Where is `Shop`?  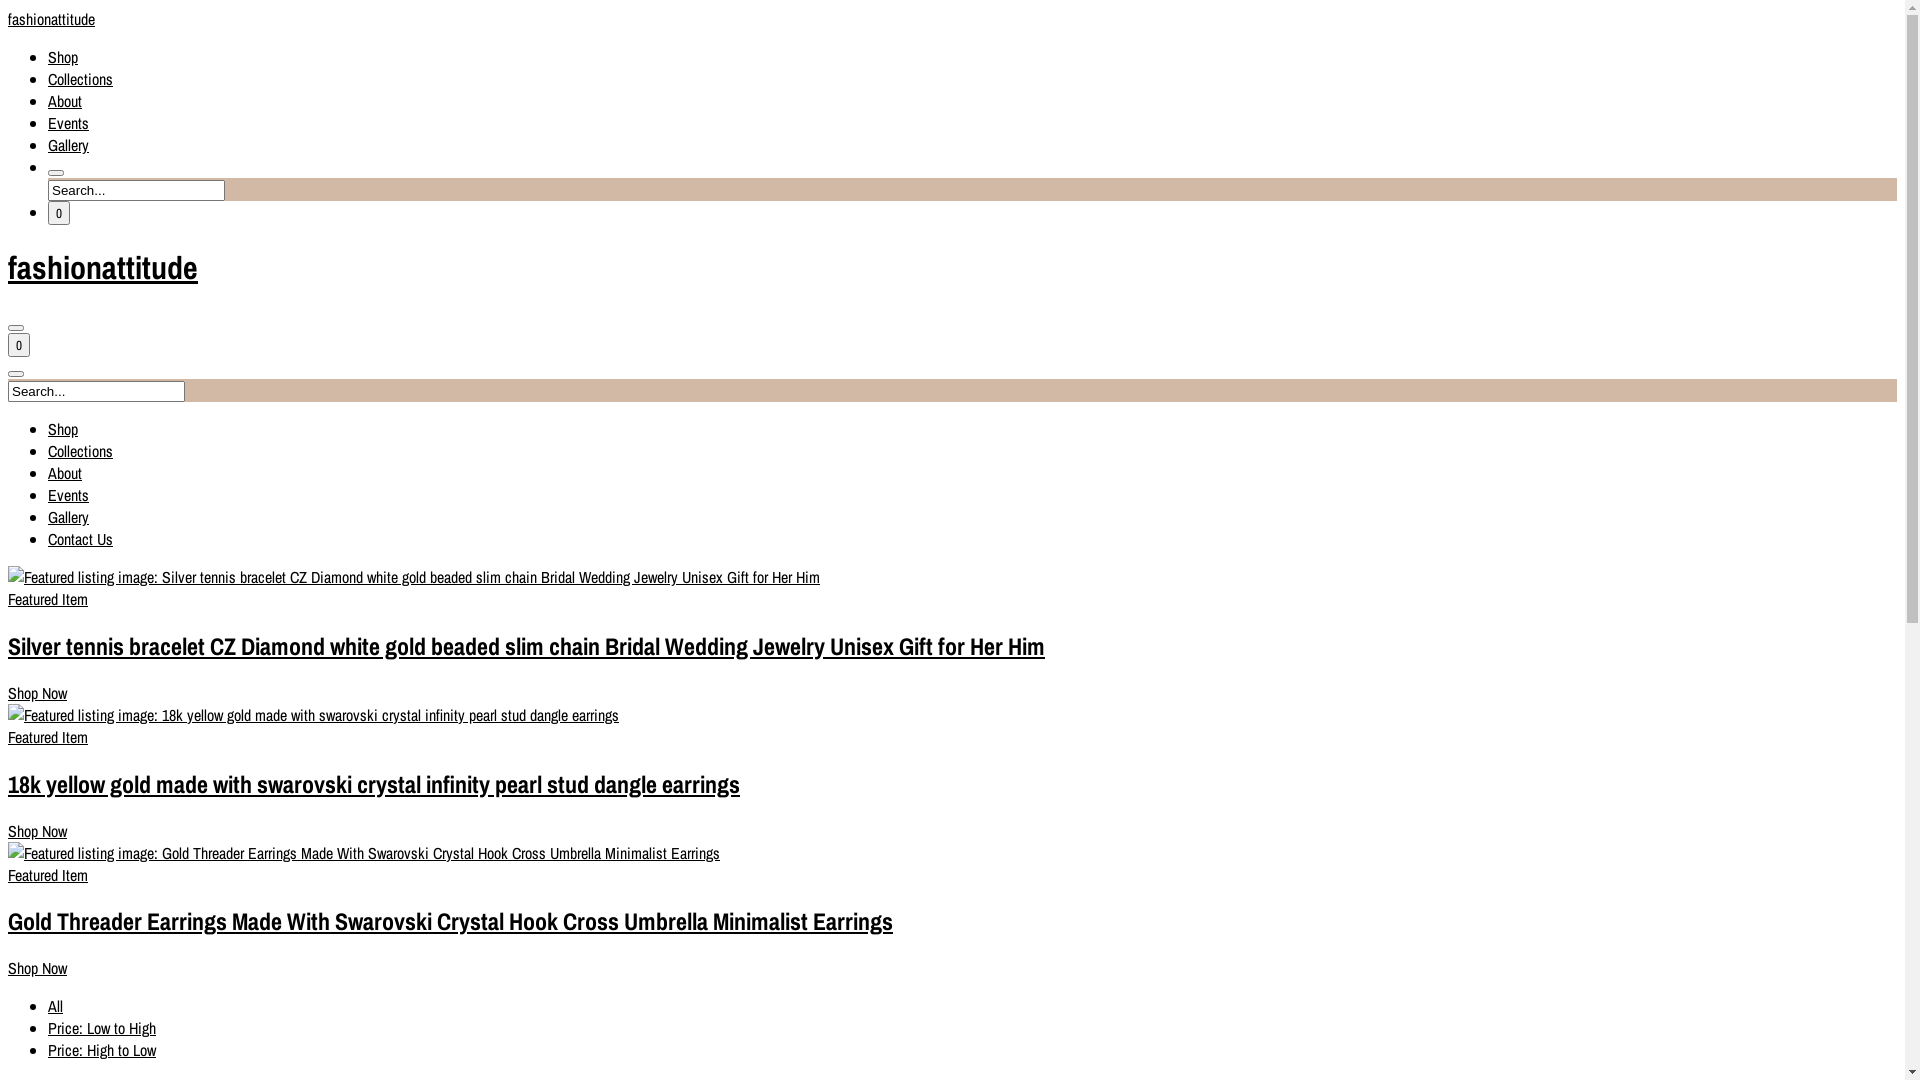 Shop is located at coordinates (63, 57).